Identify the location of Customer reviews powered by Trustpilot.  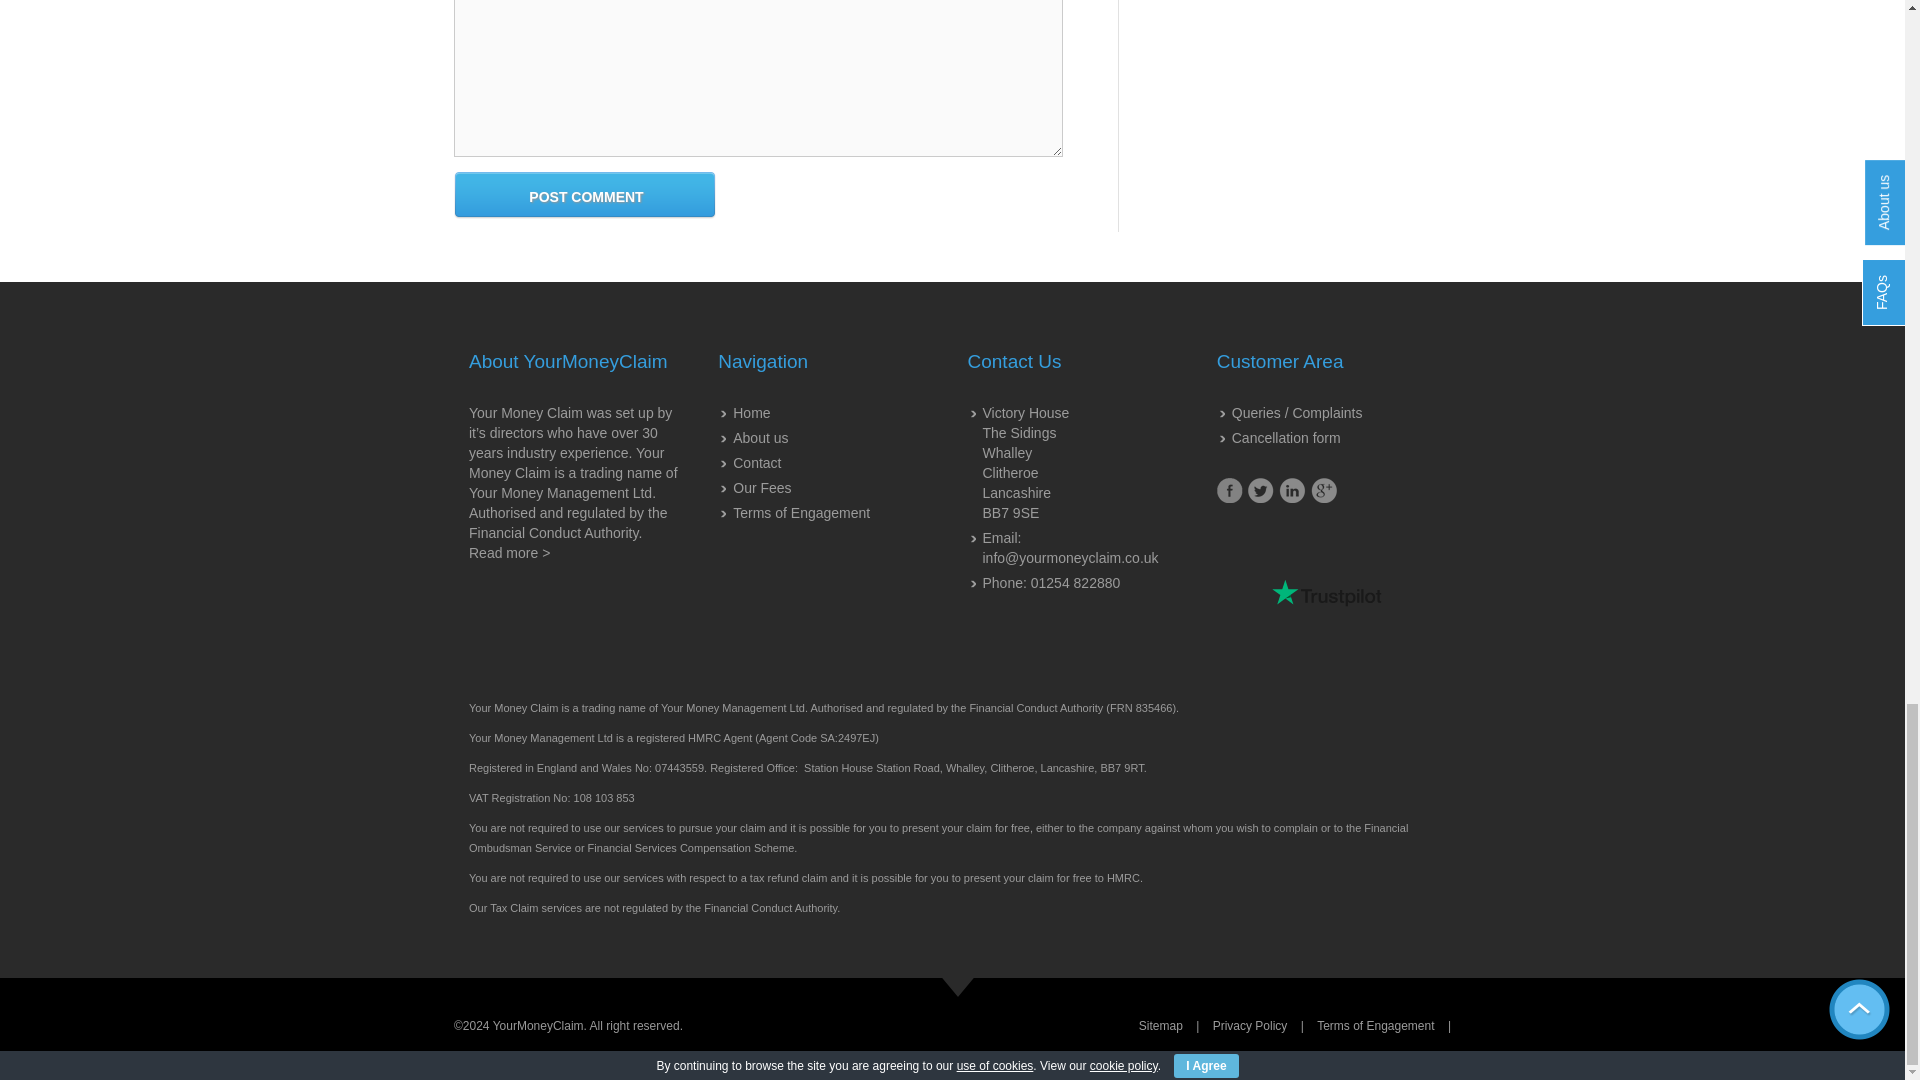
(1326, 593).